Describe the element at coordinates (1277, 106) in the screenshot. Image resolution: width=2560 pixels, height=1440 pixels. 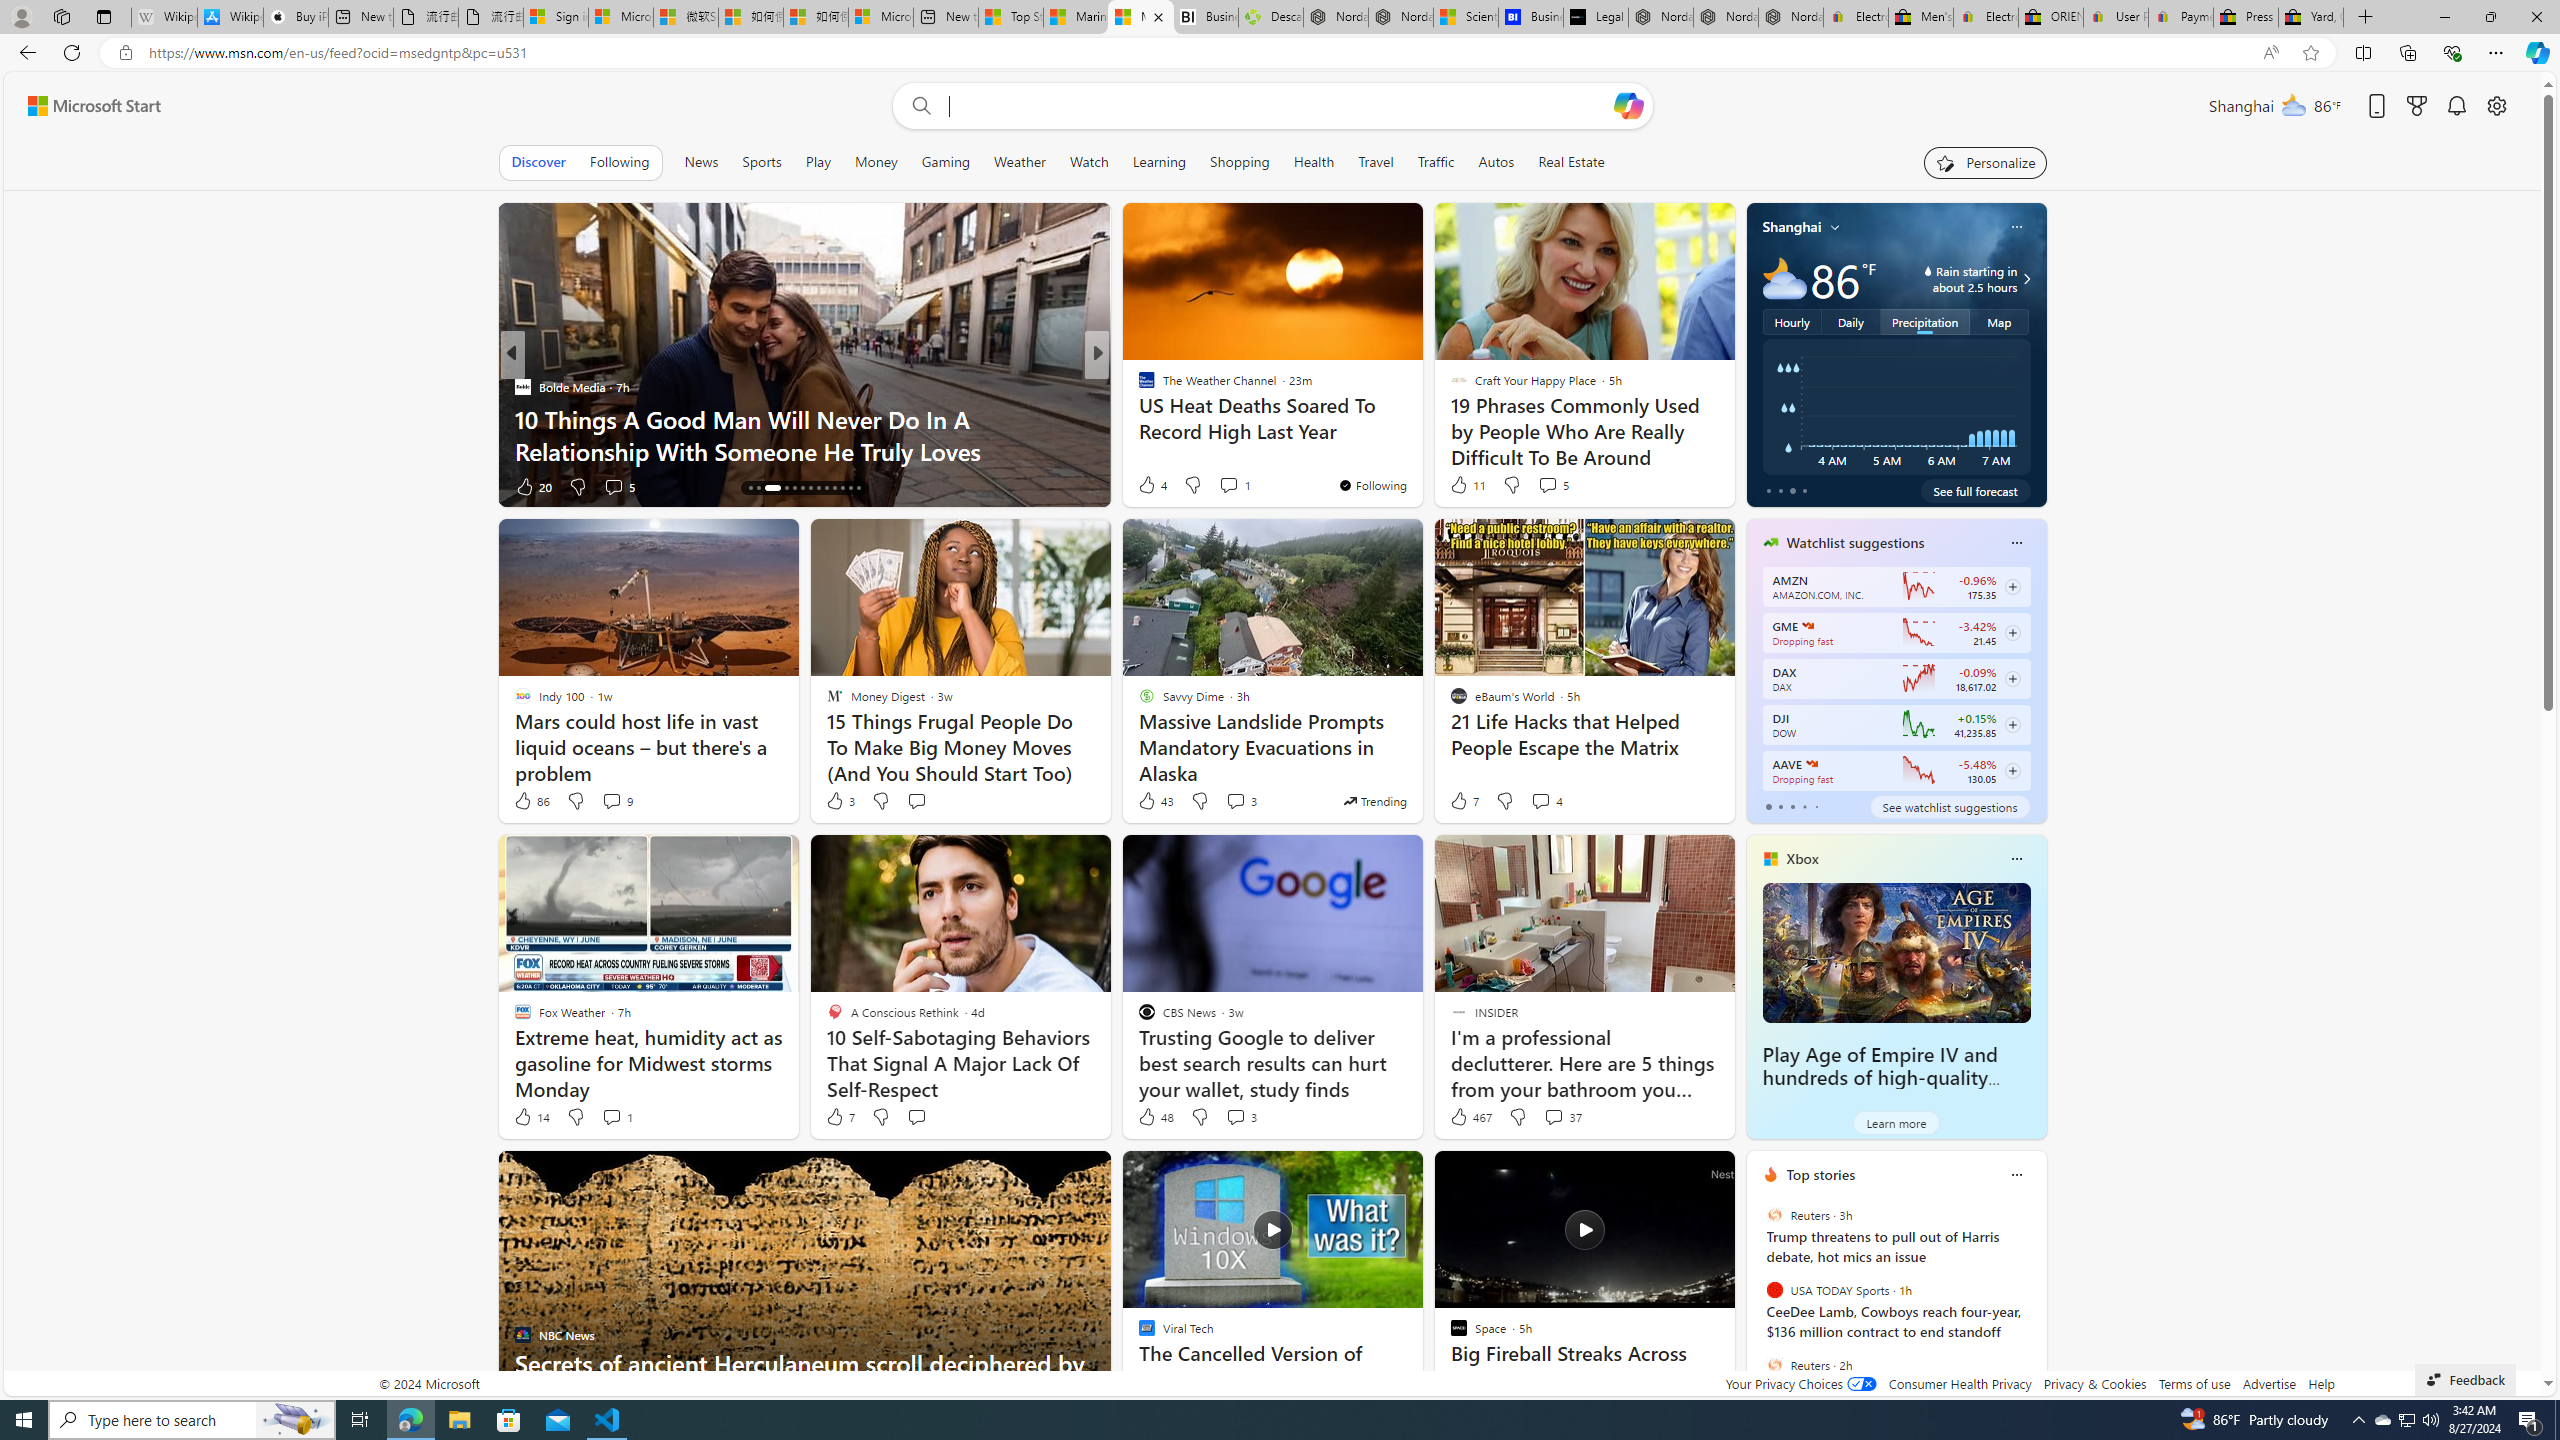
I see `Enter your search term` at that location.